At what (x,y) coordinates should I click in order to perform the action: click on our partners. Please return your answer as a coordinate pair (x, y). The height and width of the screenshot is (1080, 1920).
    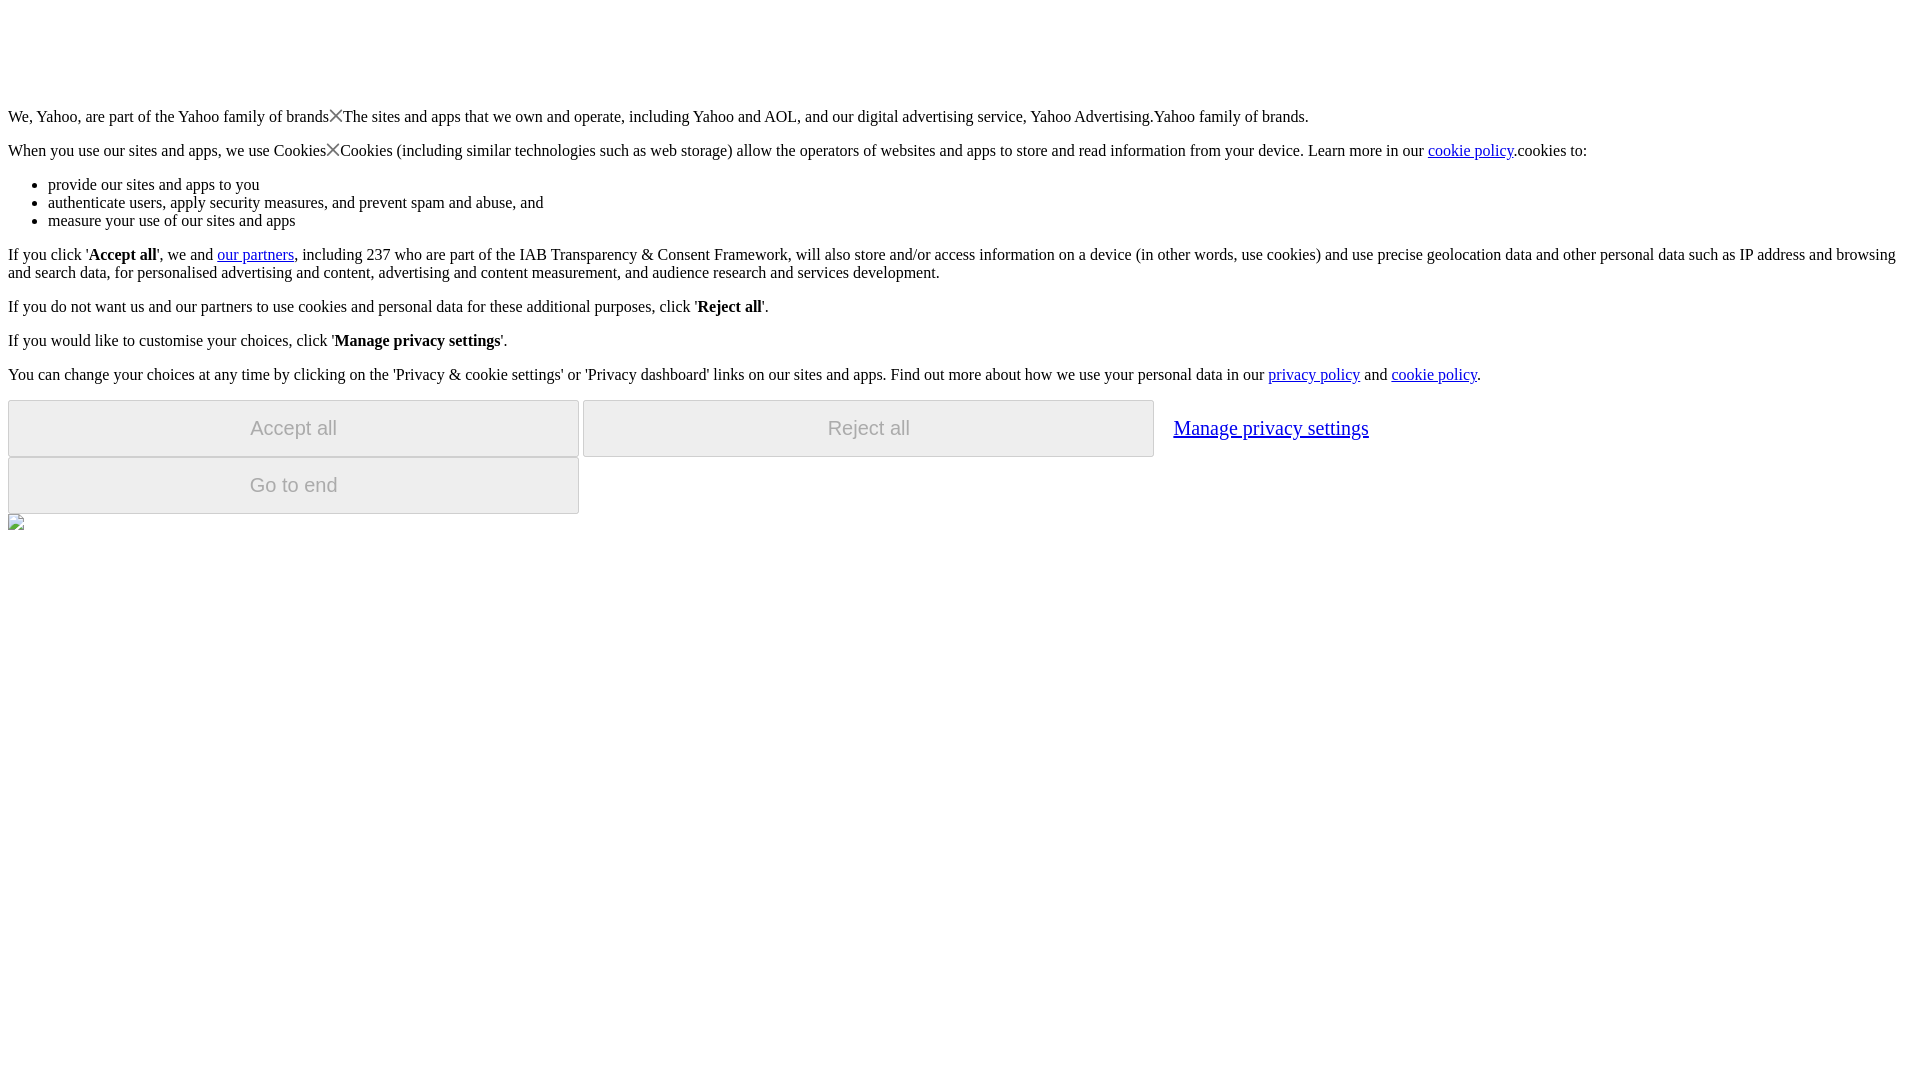
    Looking at the image, I should click on (254, 254).